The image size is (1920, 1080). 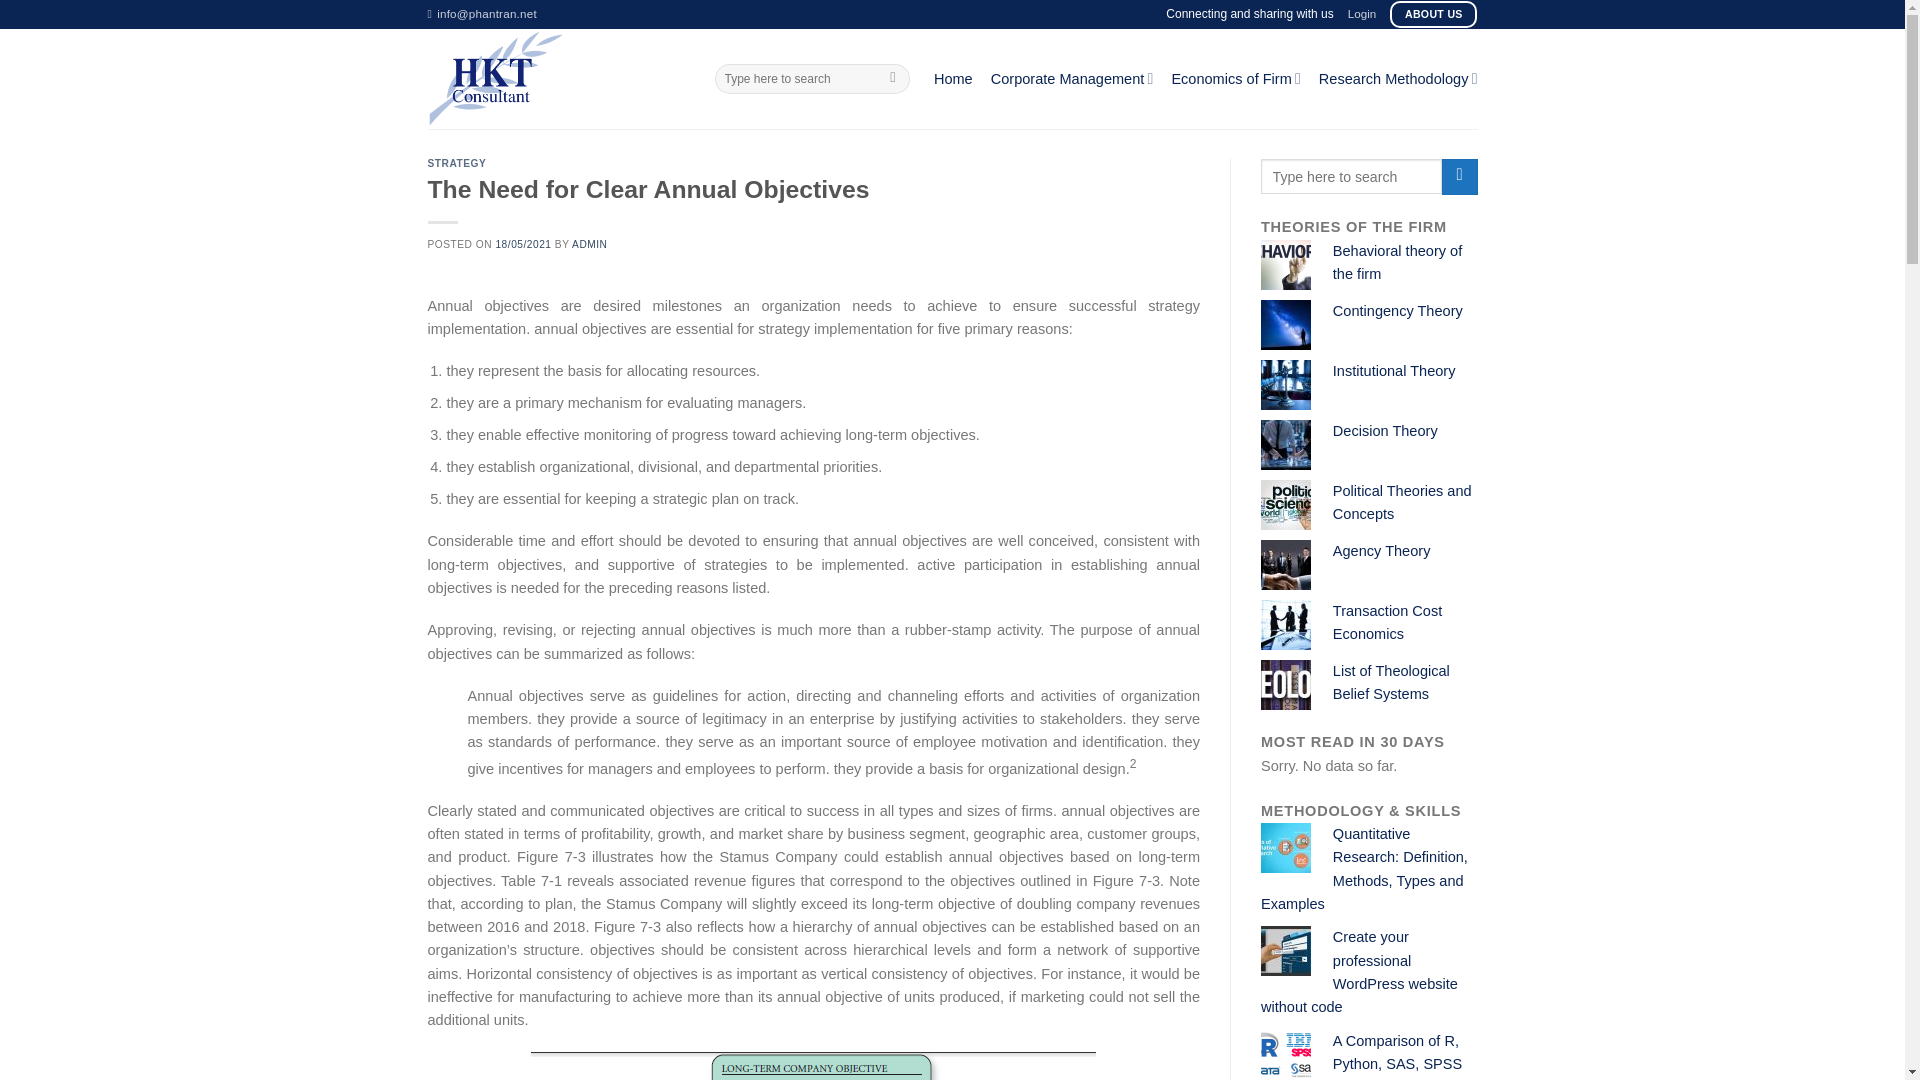 I want to click on Connecting and sharing with us, so click(x=1248, y=14).